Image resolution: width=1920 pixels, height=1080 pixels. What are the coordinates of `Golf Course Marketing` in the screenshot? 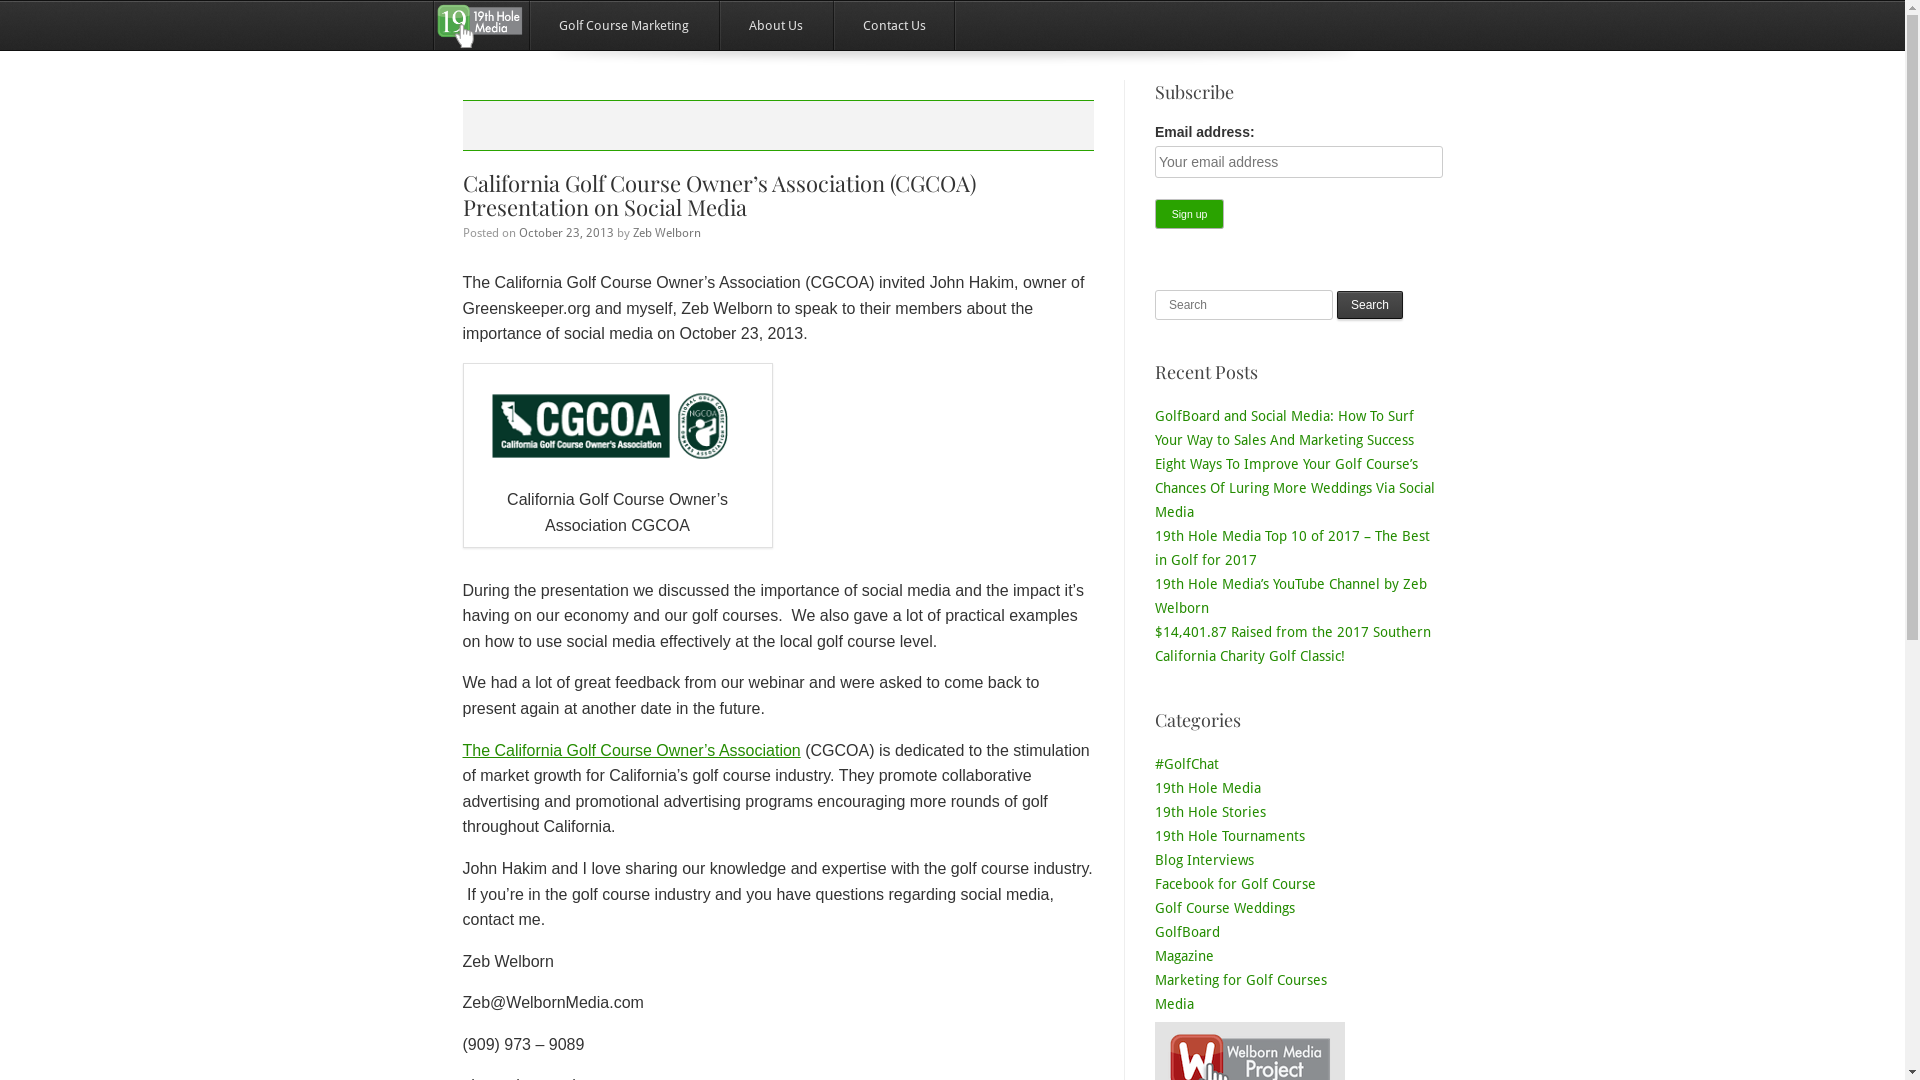 It's located at (623, 26).